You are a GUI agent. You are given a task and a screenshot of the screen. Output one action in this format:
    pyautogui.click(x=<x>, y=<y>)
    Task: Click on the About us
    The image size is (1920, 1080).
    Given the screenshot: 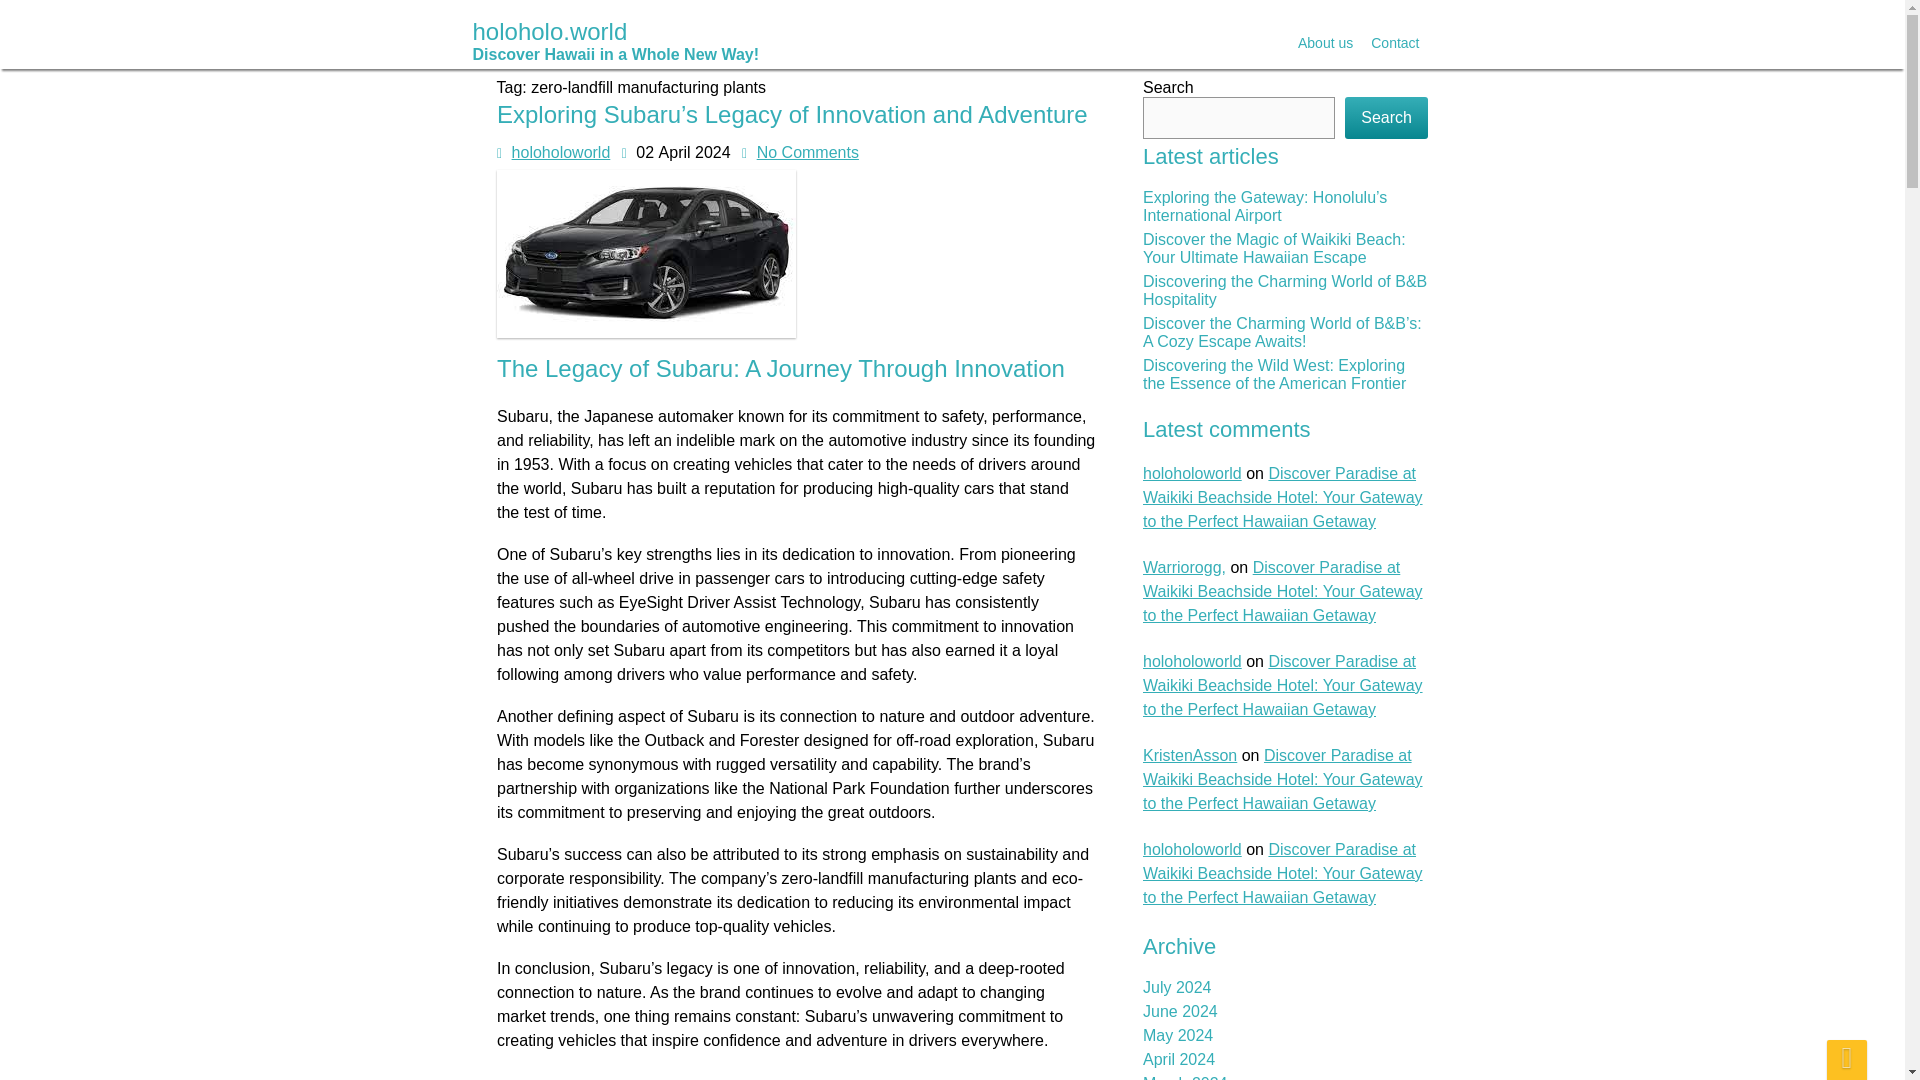 What is the action you would take?
    pyautogui.click(x=1324, y=43)
    